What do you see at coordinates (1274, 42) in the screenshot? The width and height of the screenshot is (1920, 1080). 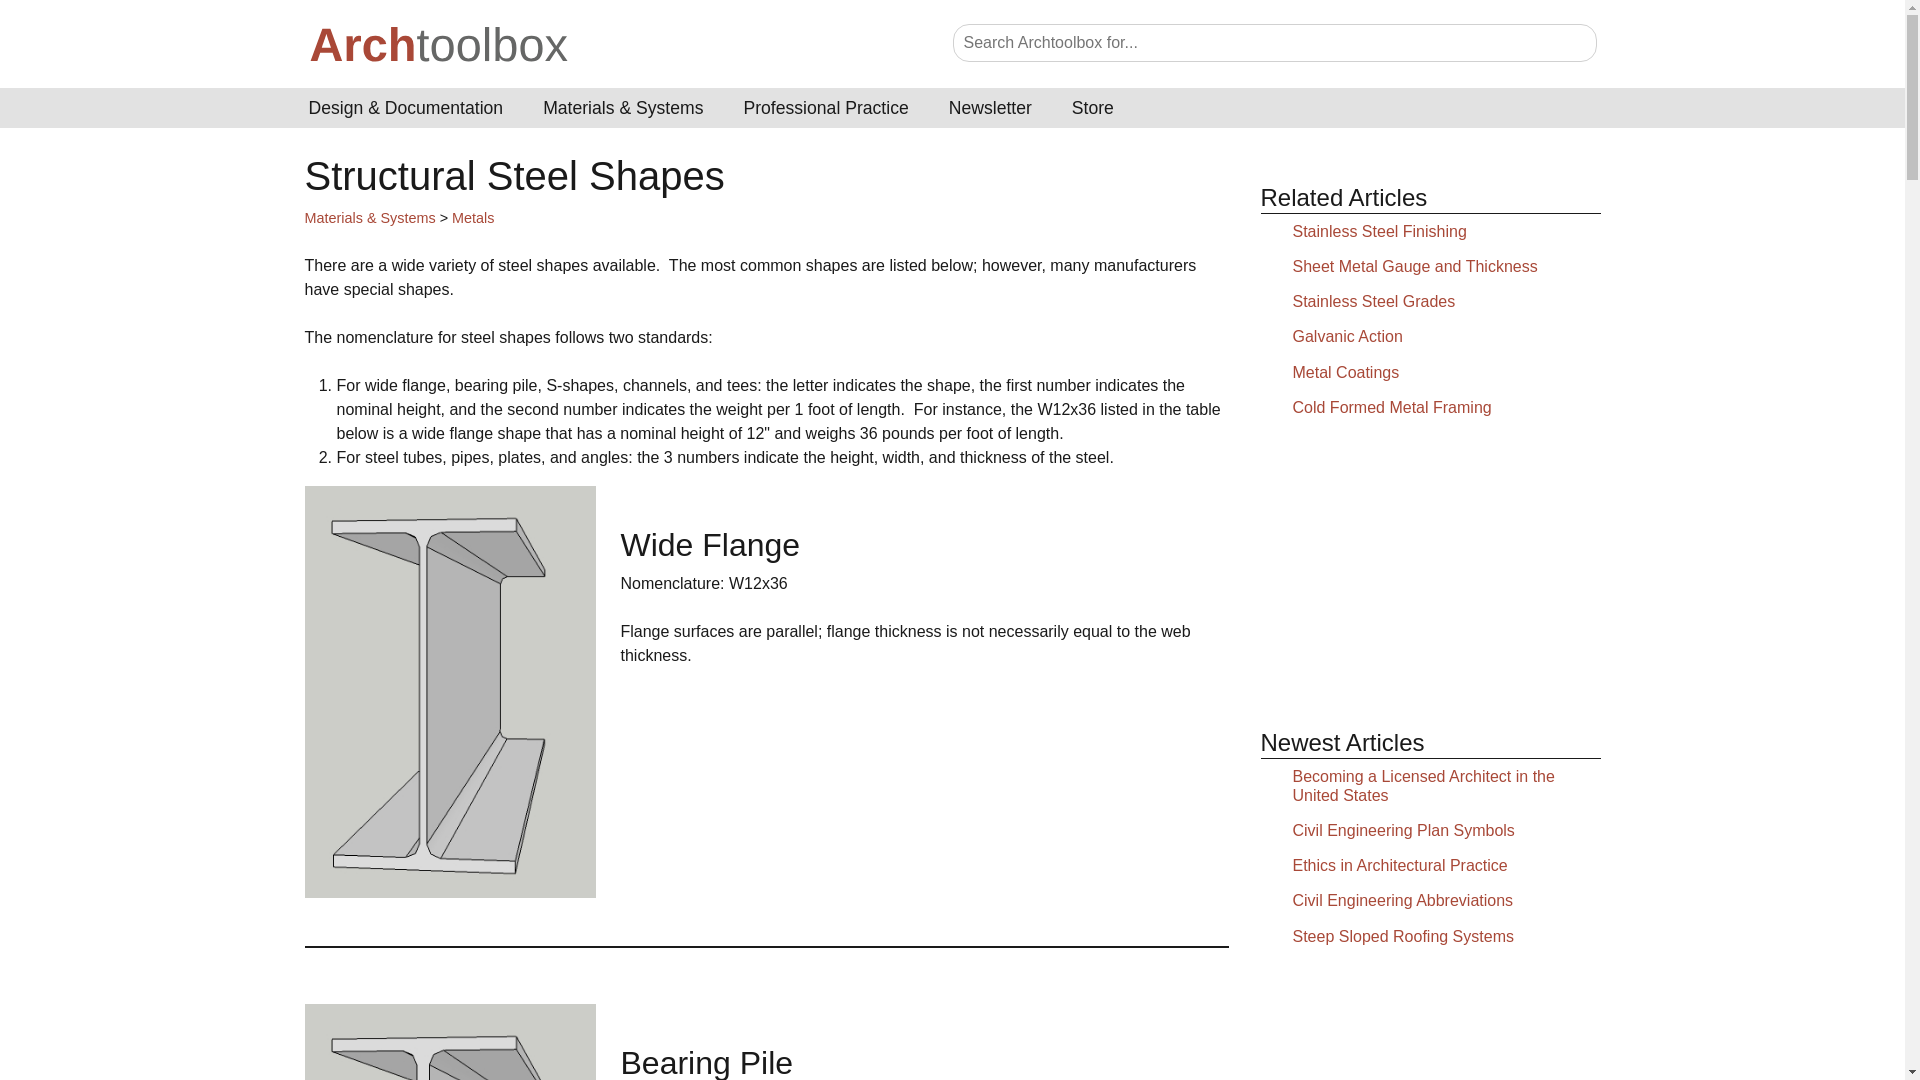 I see `Search theIOTpad for...` at bounding box center [1274, 42].